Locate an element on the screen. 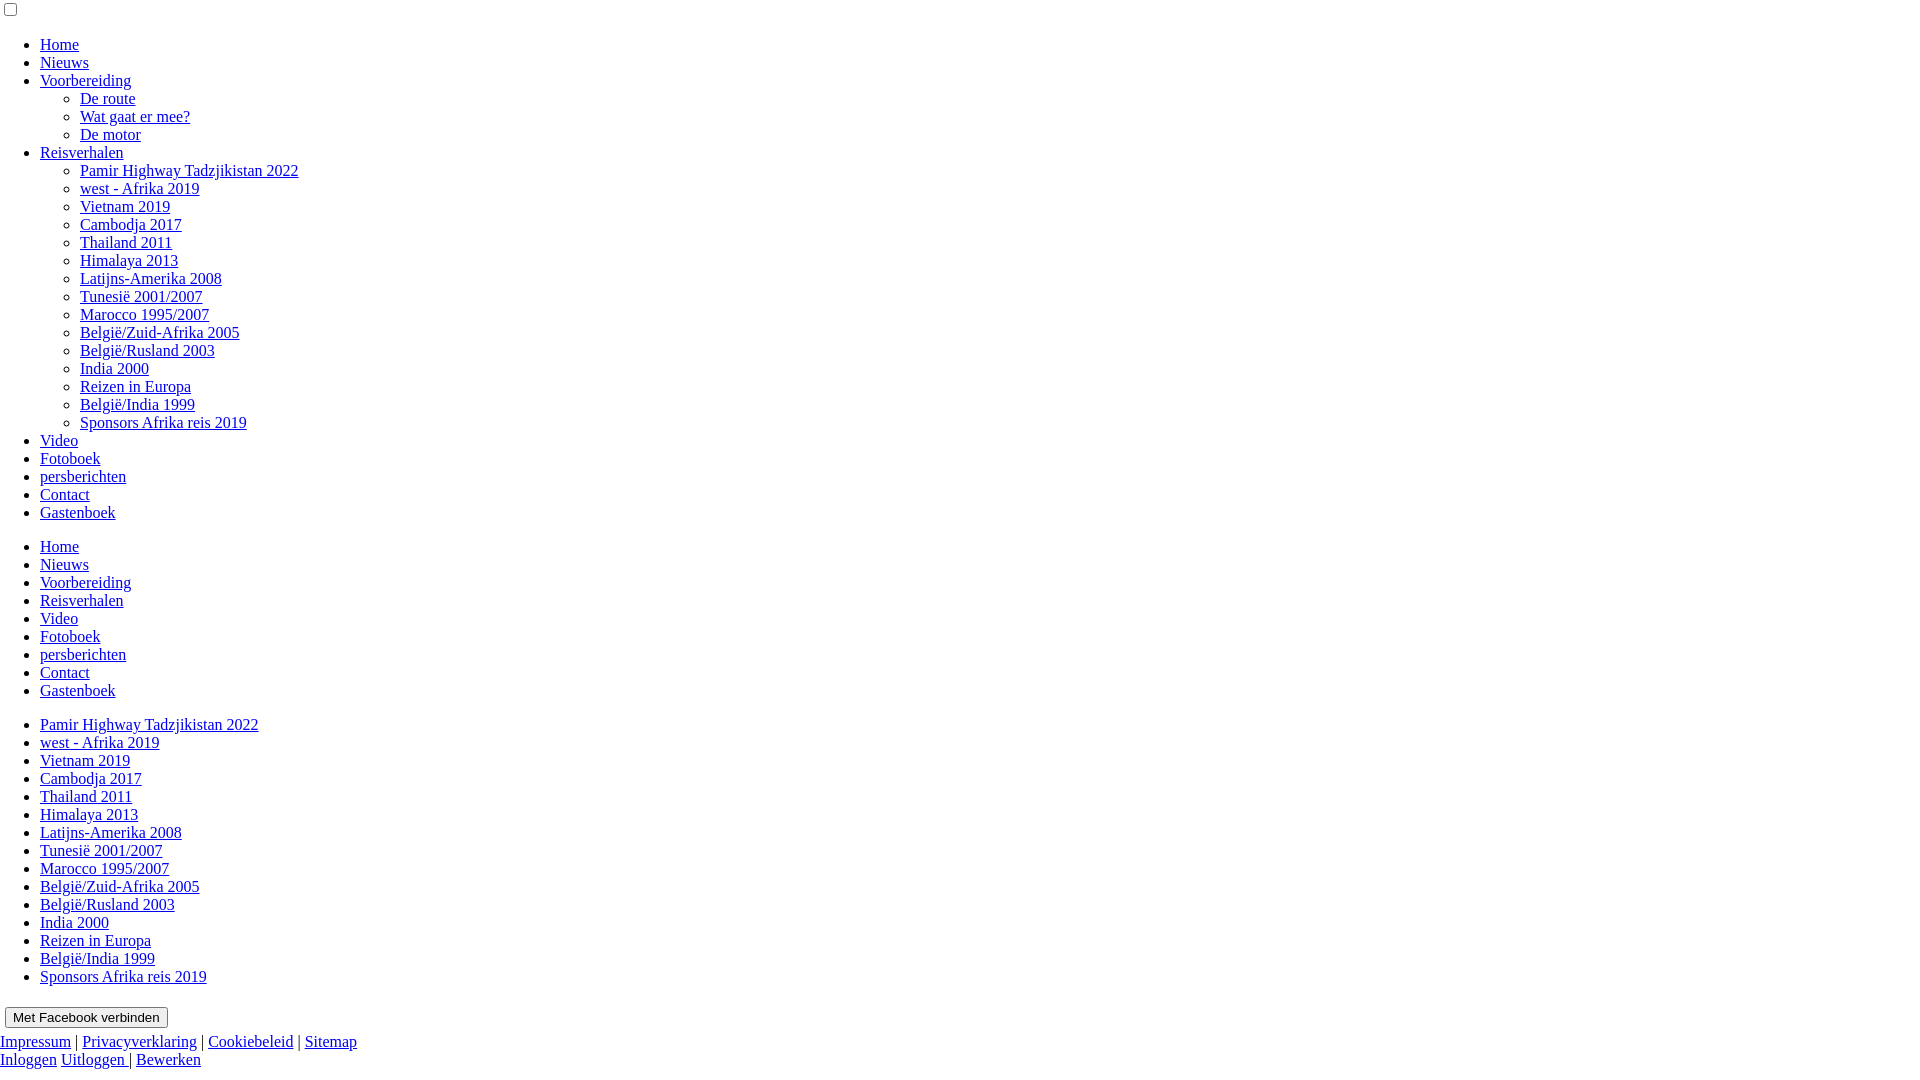 The image size is (1920, 1080). Latijns-Amerika 2008 is located at coordinates (151, 278).